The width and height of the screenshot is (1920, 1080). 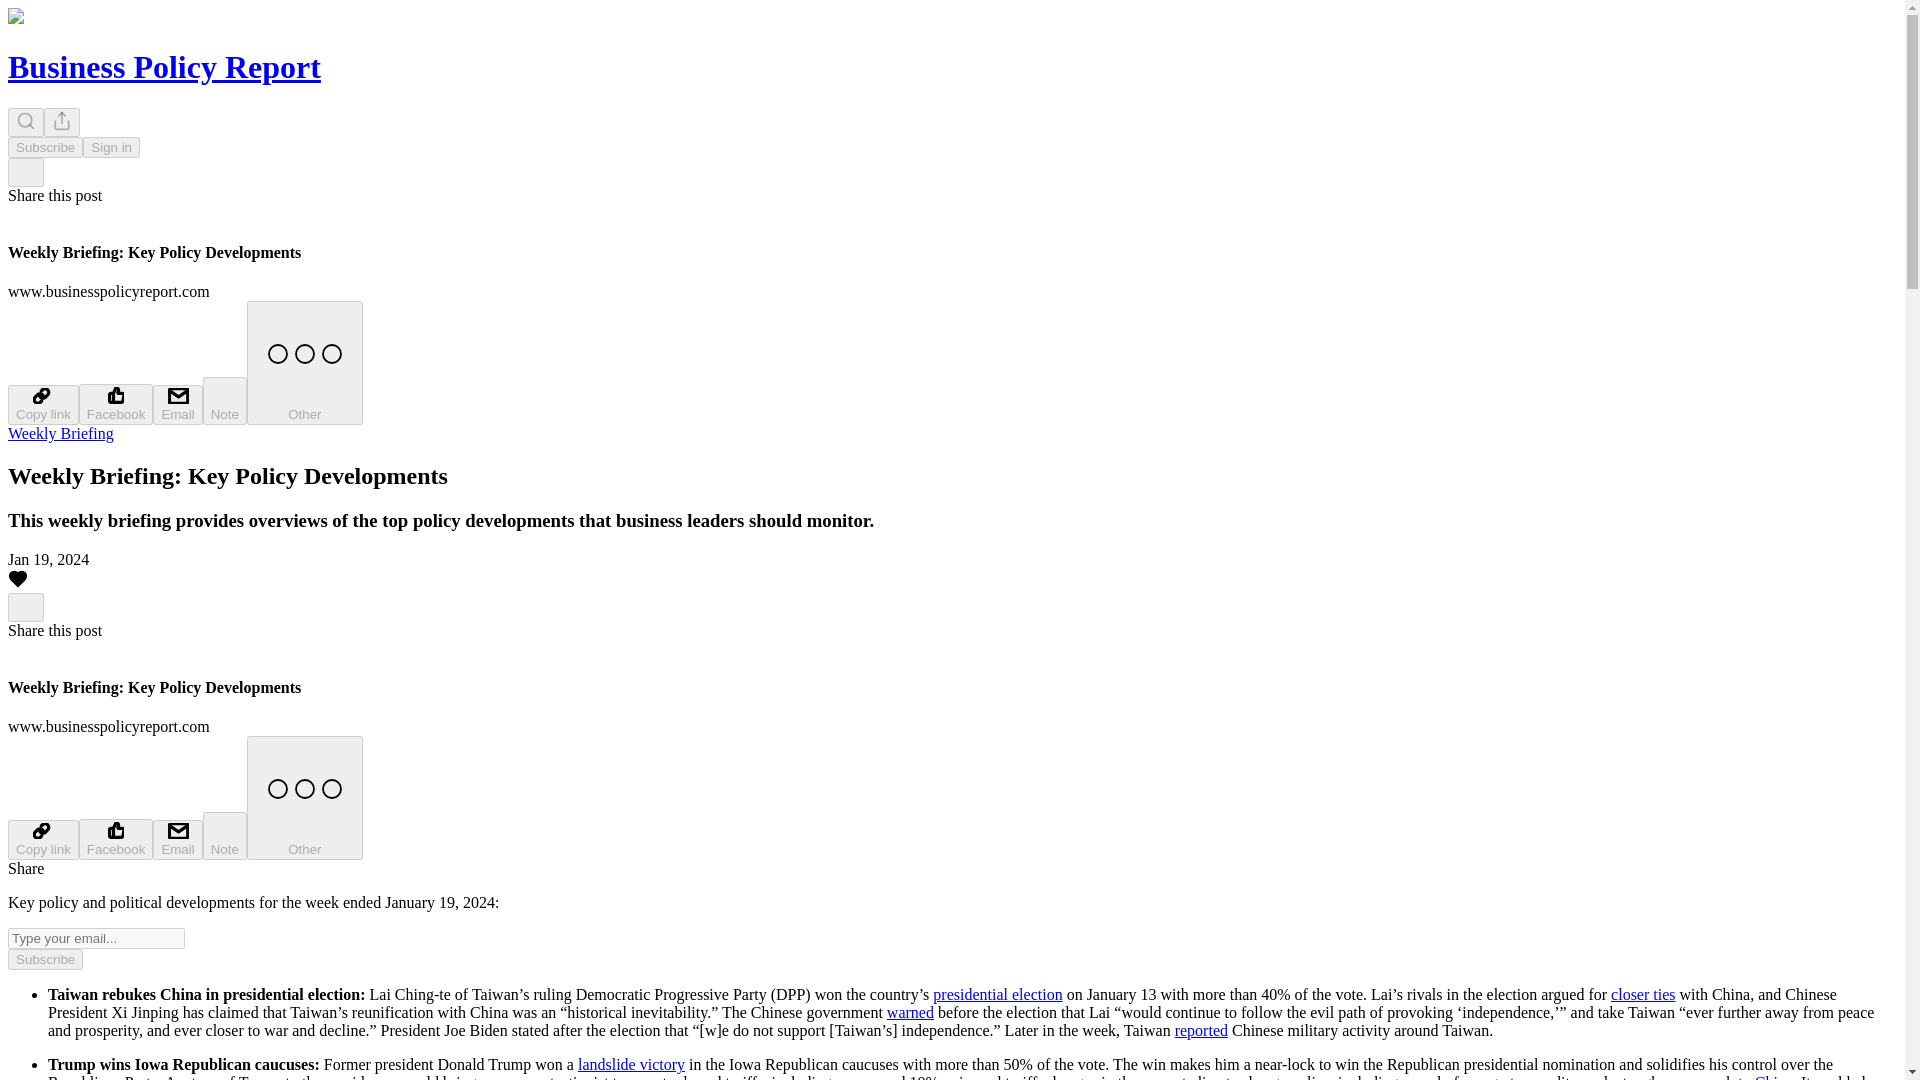 What do you see at coordinates (116, 838) in the screenshot?
I see `Facebook` at bounding box center [116, 838].